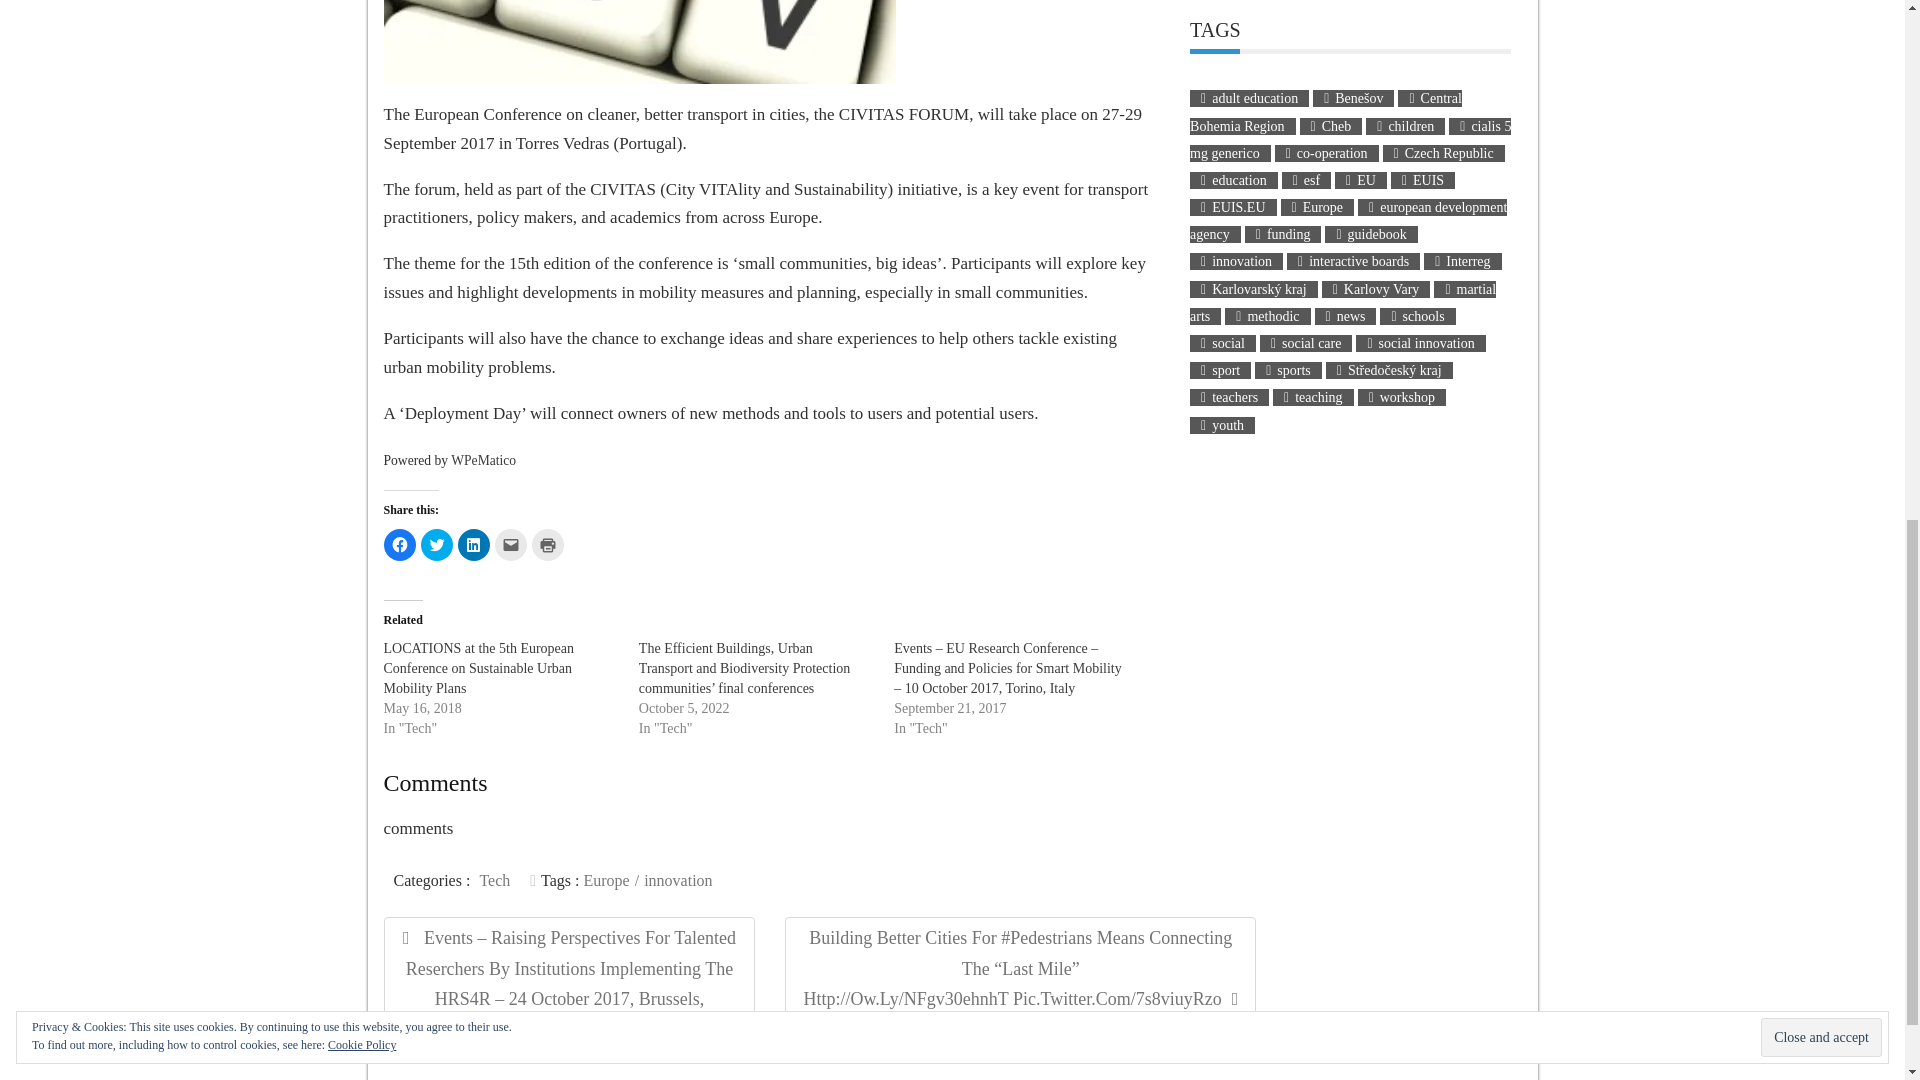  What do you see at coordinates (400, 544) in the screenshot?
I see `Click to share on Facebook` at bounding box center [400, 544].